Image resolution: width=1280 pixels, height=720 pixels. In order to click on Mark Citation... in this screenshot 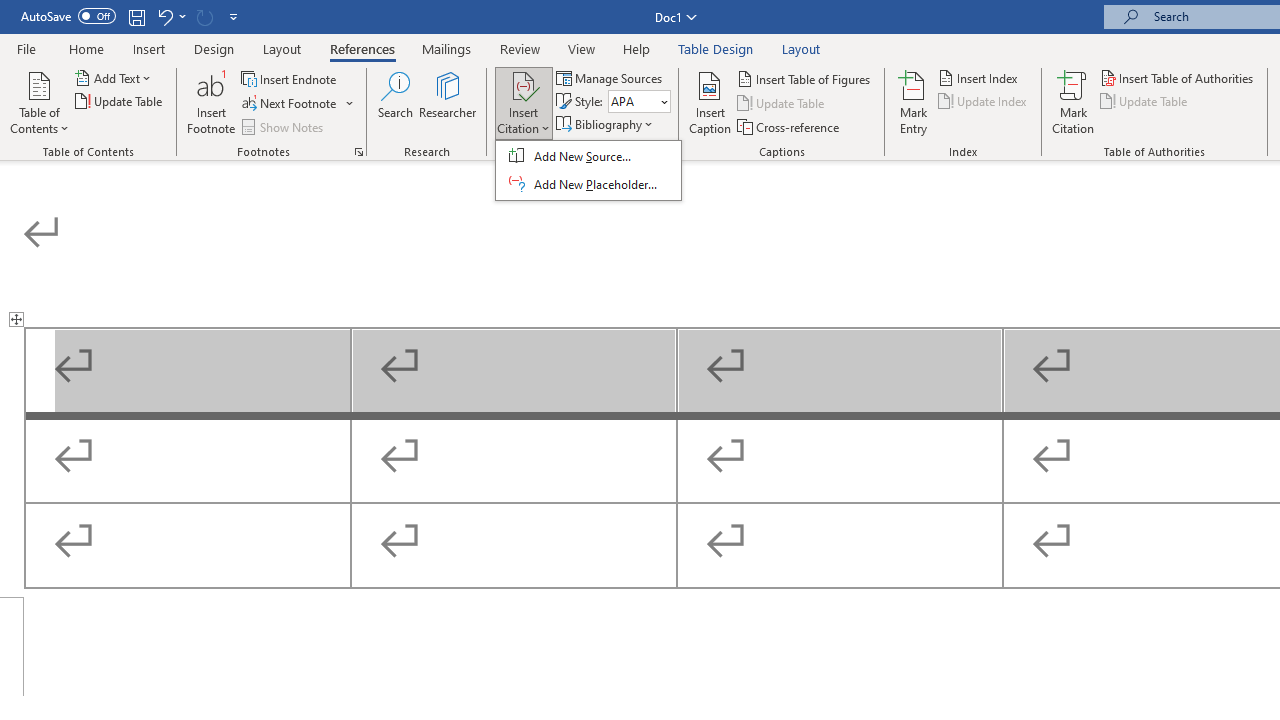, I will do `click(1072, 102)`.